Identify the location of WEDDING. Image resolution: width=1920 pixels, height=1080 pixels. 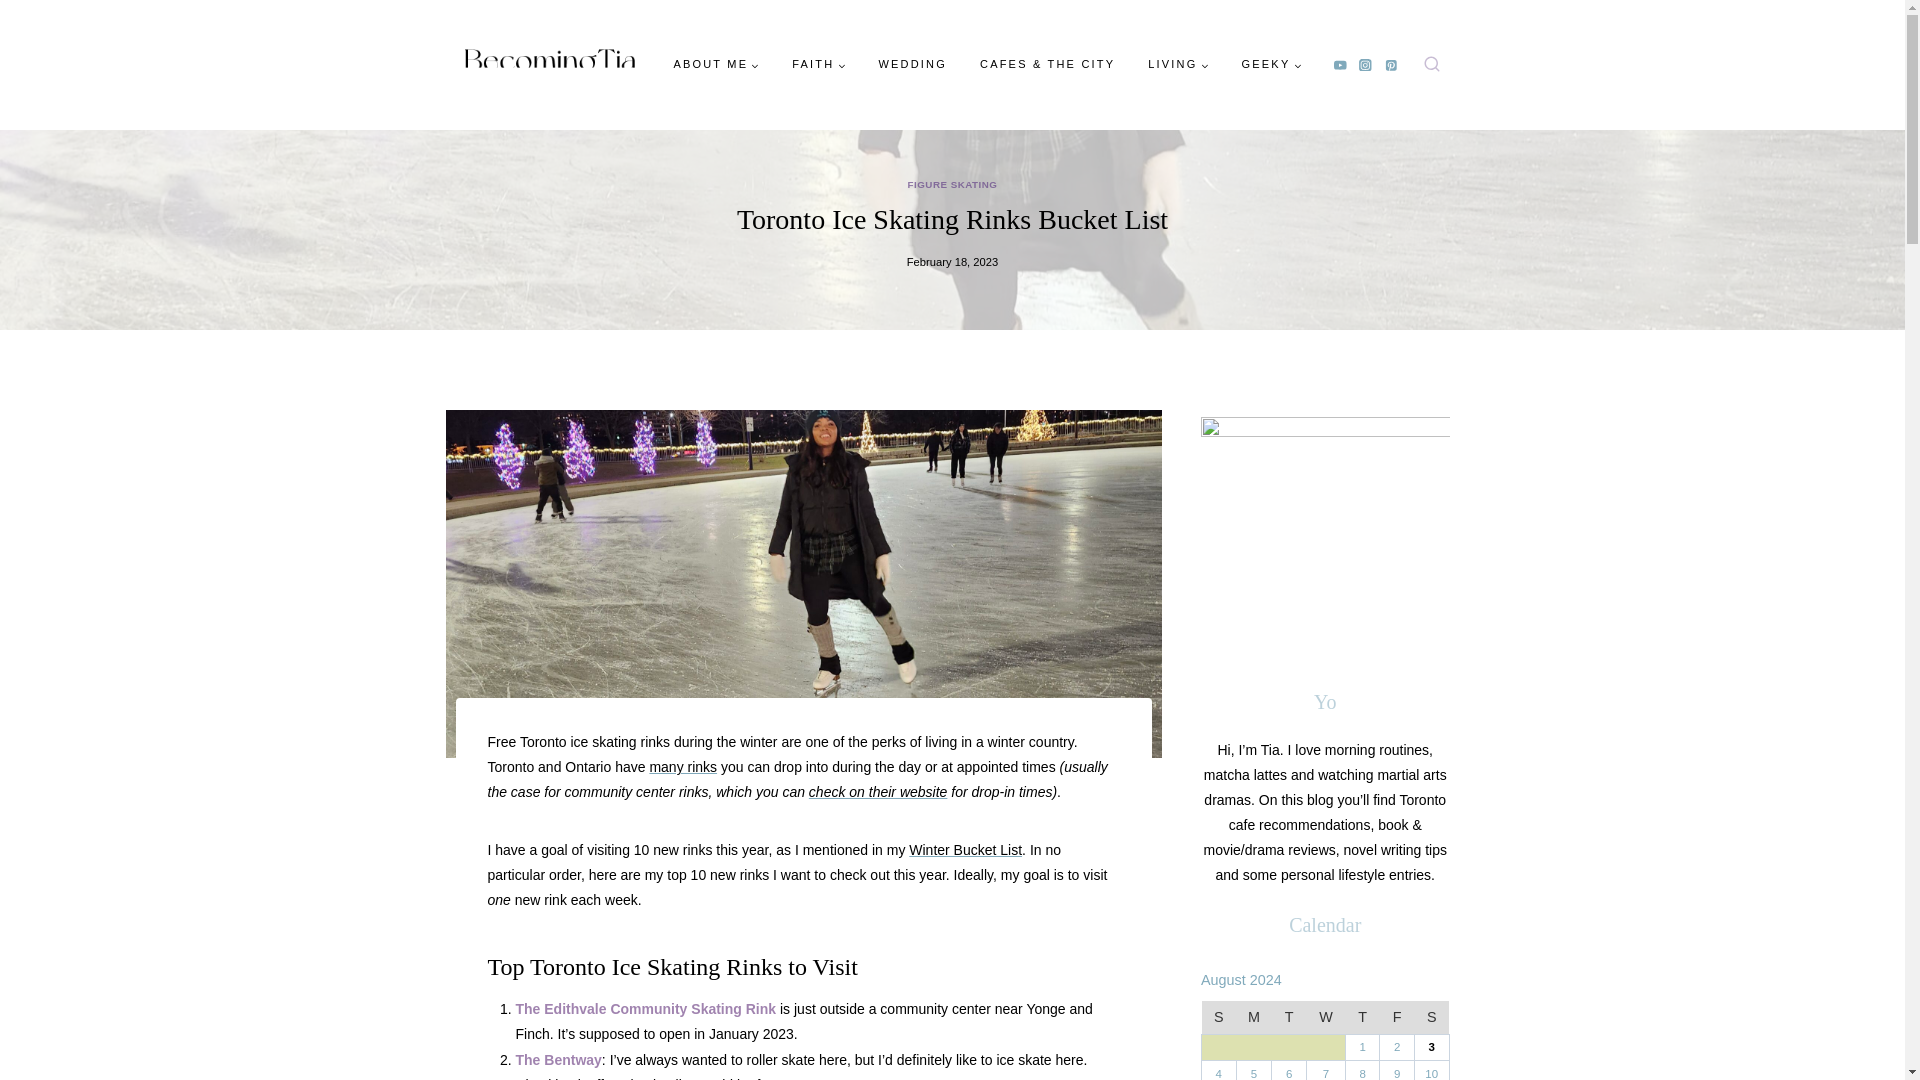
(912, 64).